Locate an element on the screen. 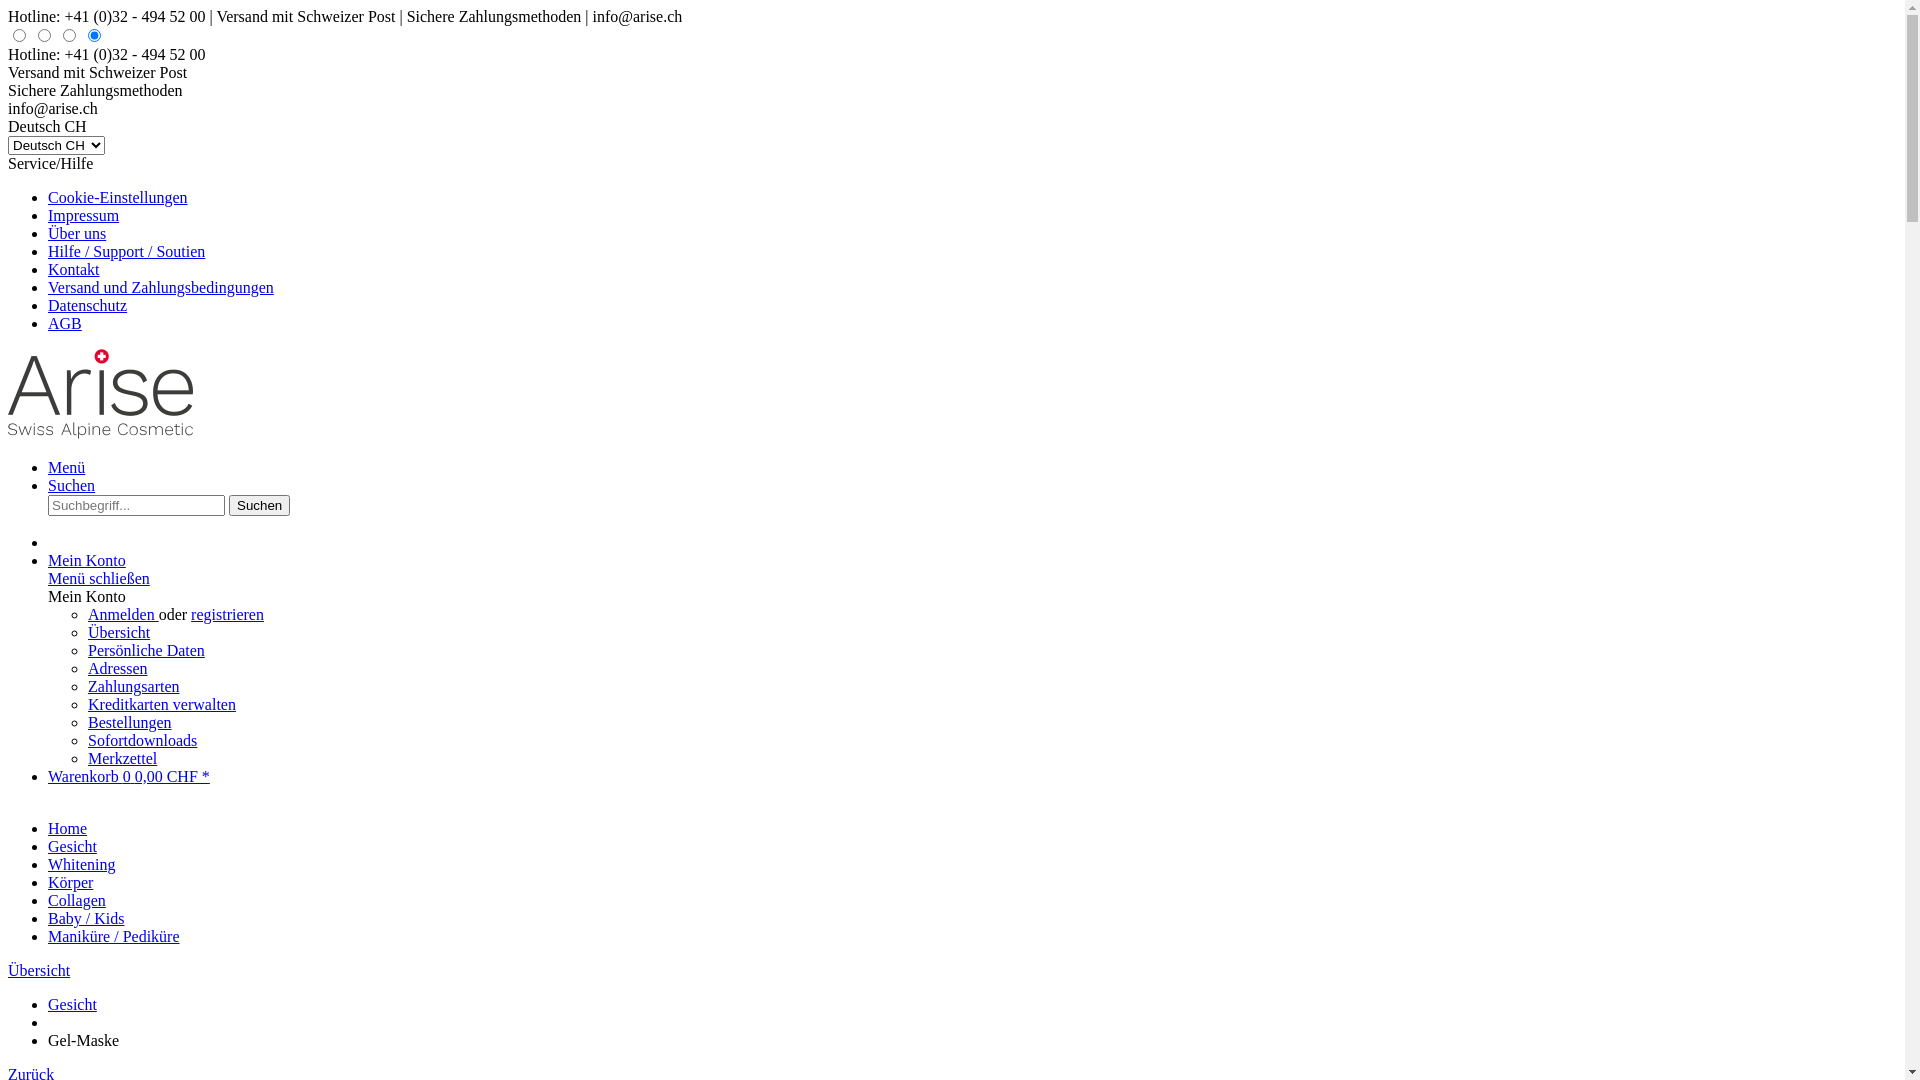  registrieren is located at coordinates (228, 614).